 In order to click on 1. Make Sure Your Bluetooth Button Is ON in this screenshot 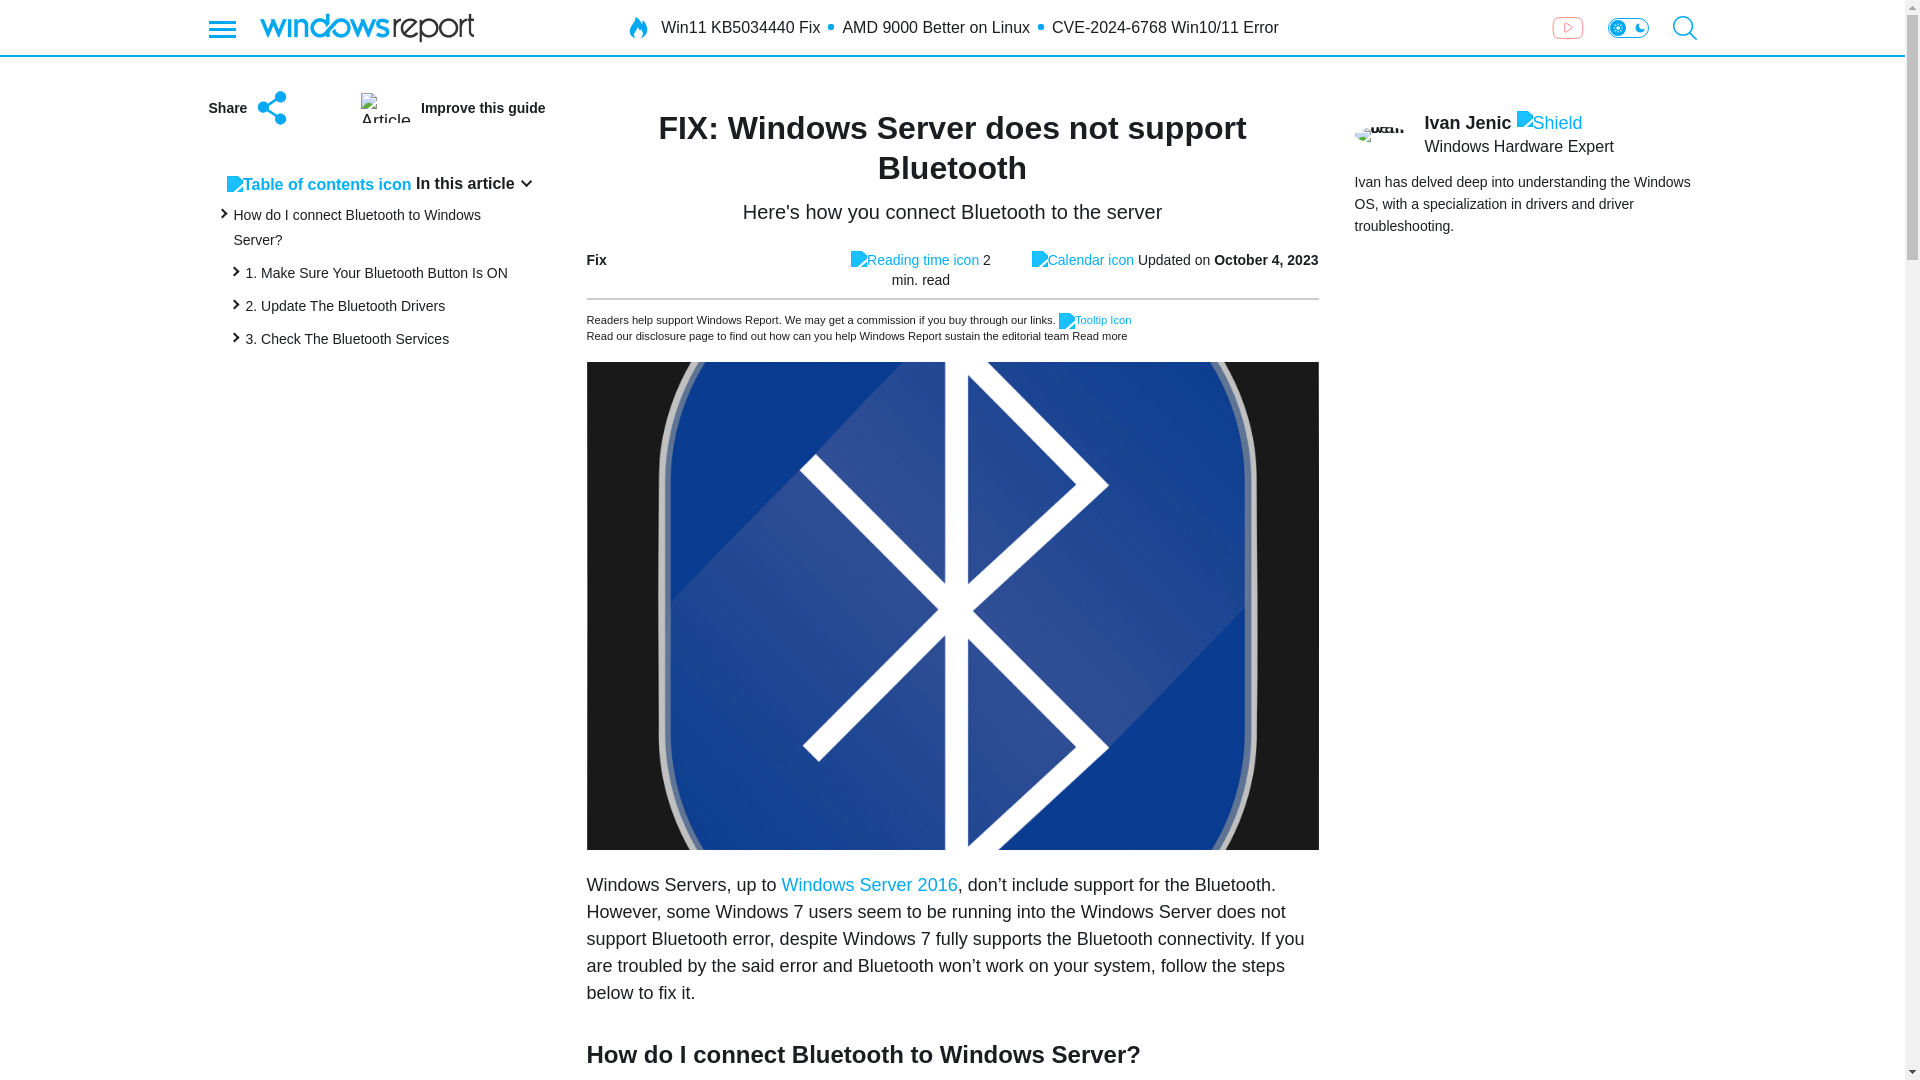, I will do `click(376, 272)`.